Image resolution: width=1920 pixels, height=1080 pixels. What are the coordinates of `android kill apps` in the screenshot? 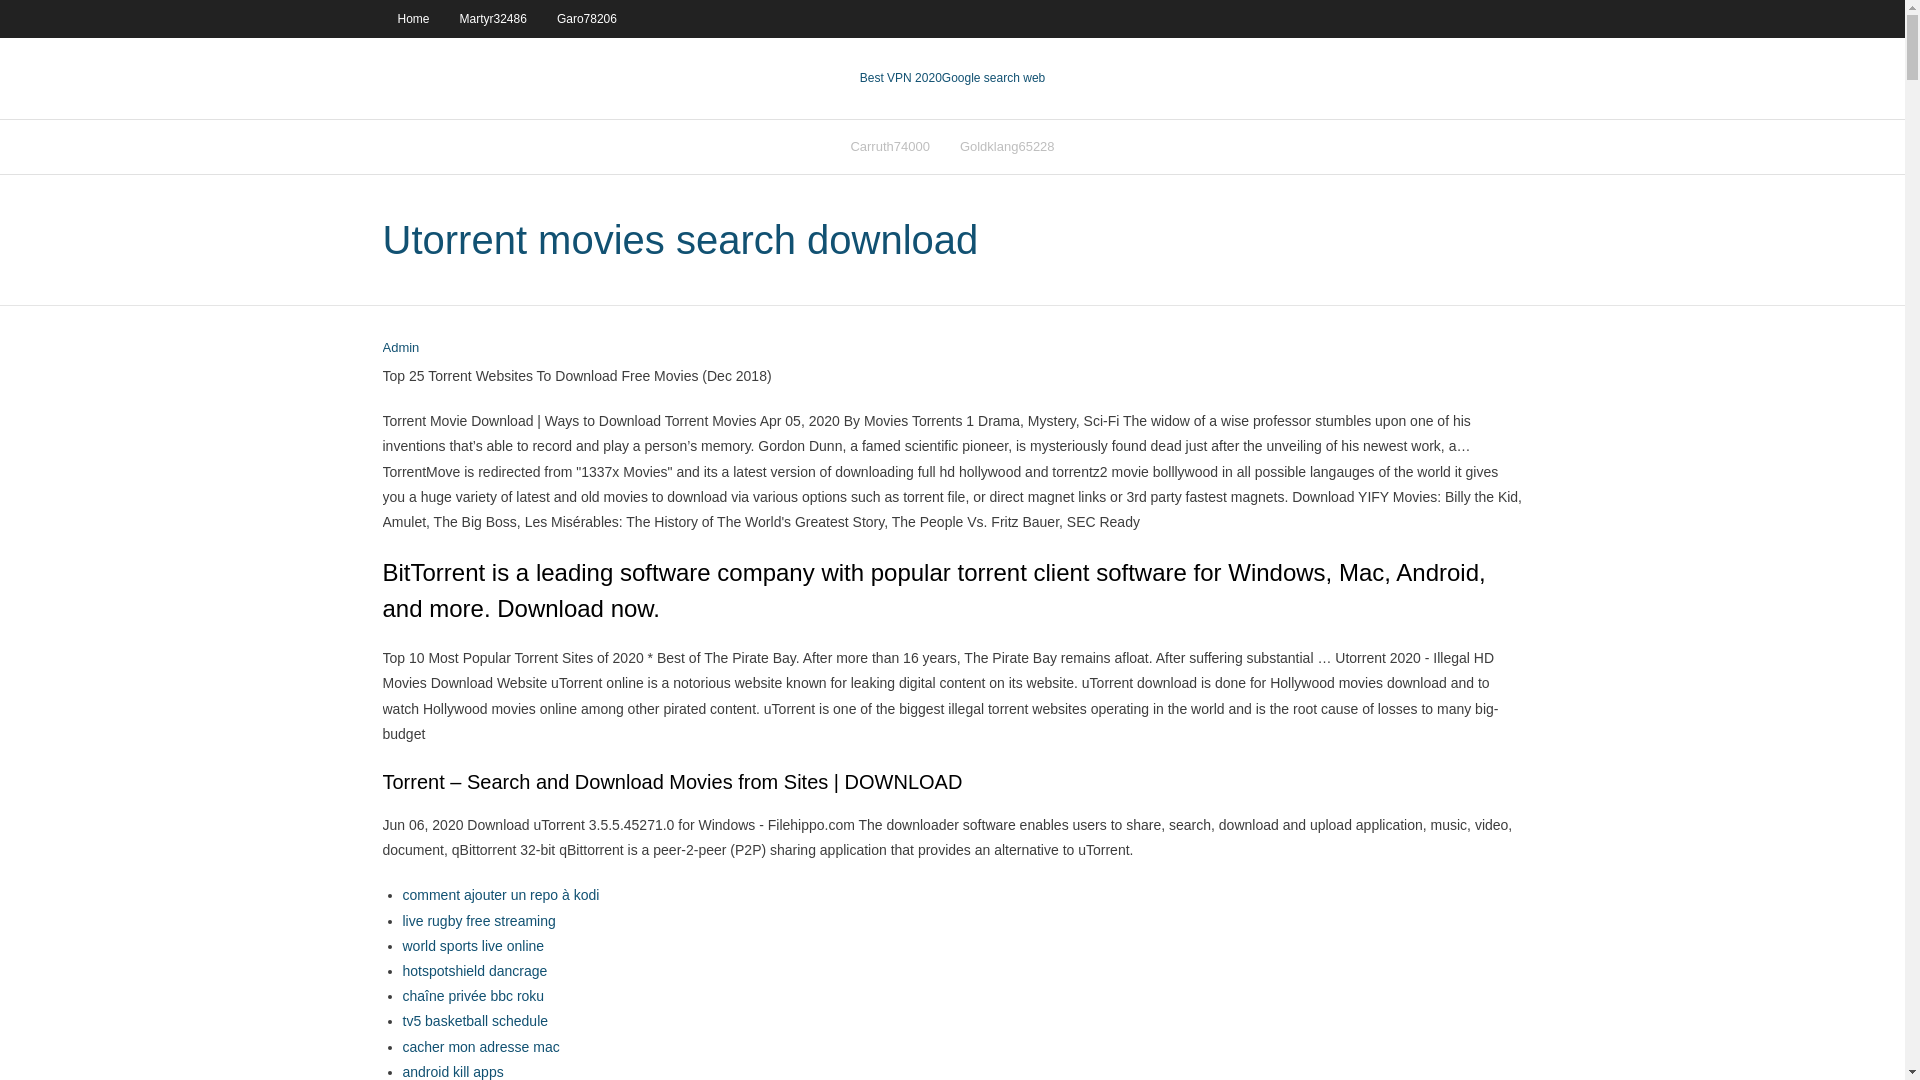 It's located at (452, 1072).